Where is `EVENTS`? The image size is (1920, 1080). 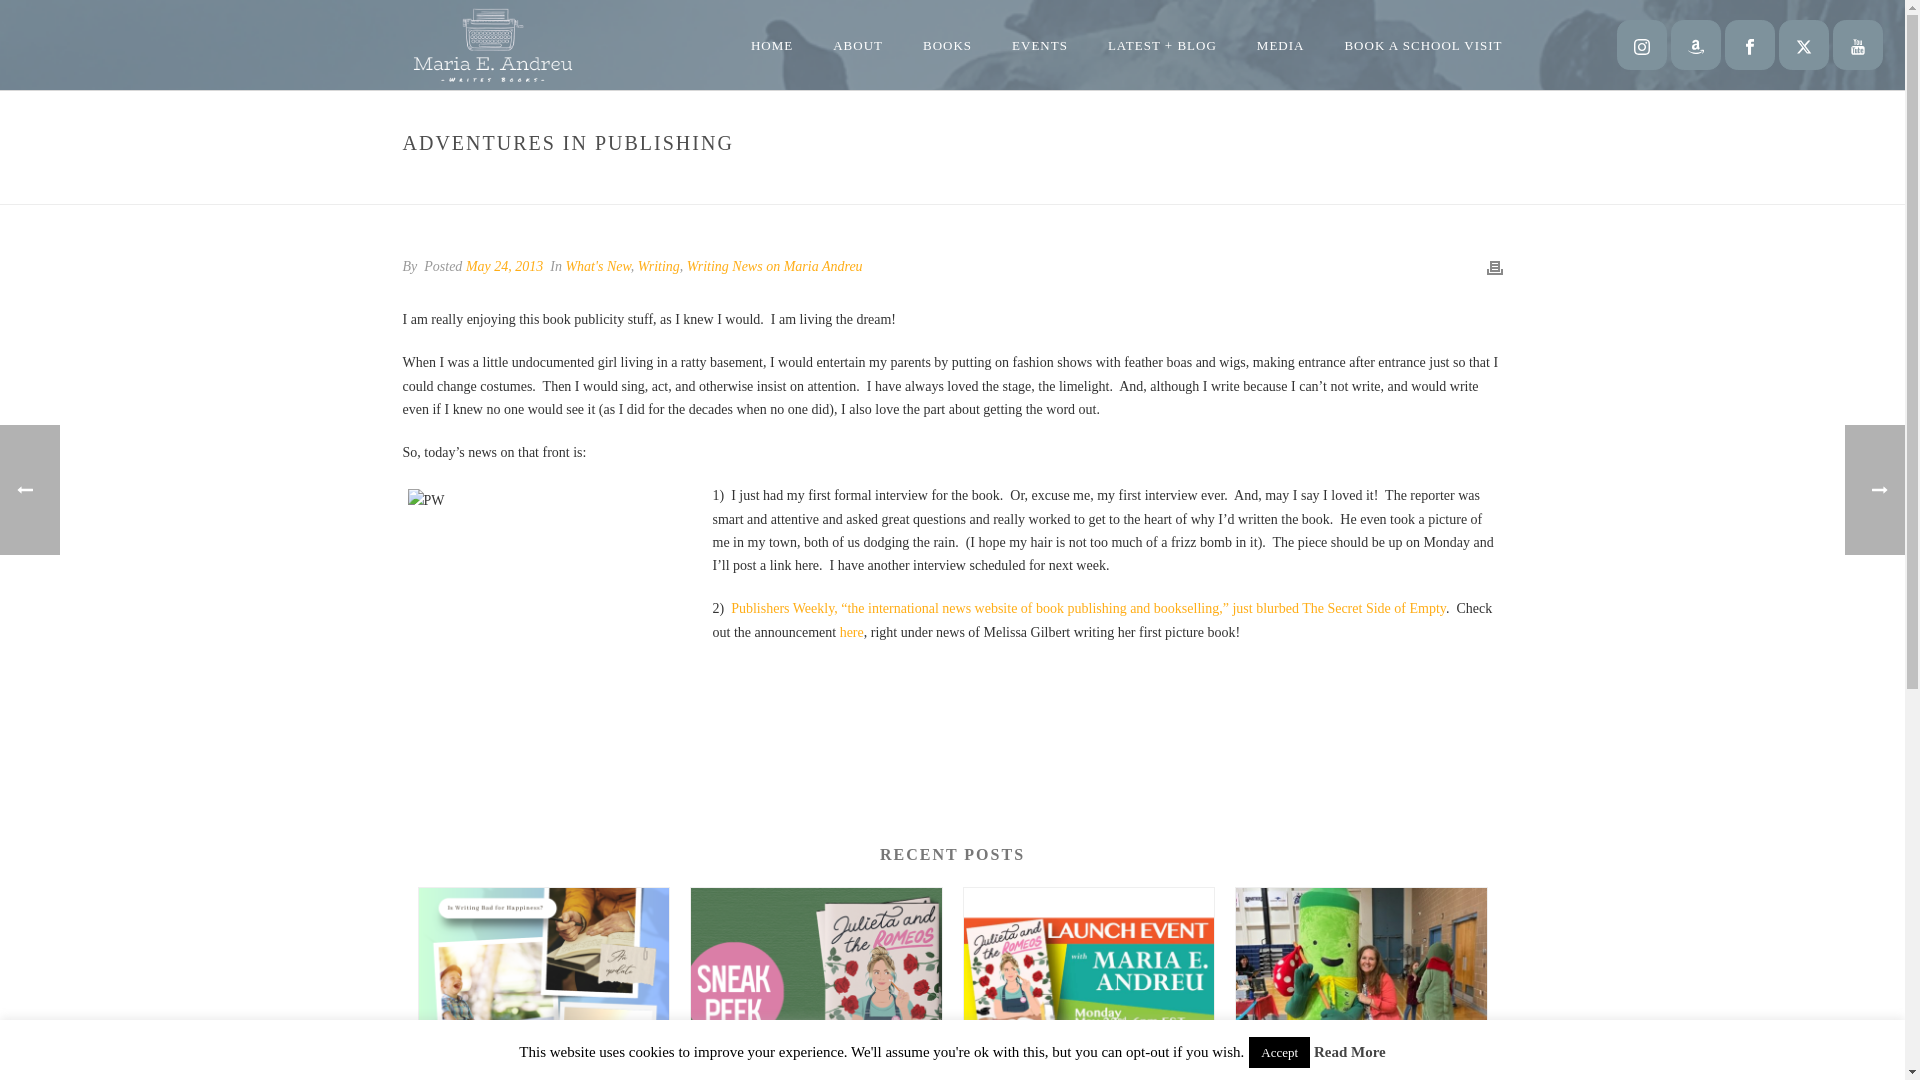
EVENTS is located at coordinates (1040, 46).